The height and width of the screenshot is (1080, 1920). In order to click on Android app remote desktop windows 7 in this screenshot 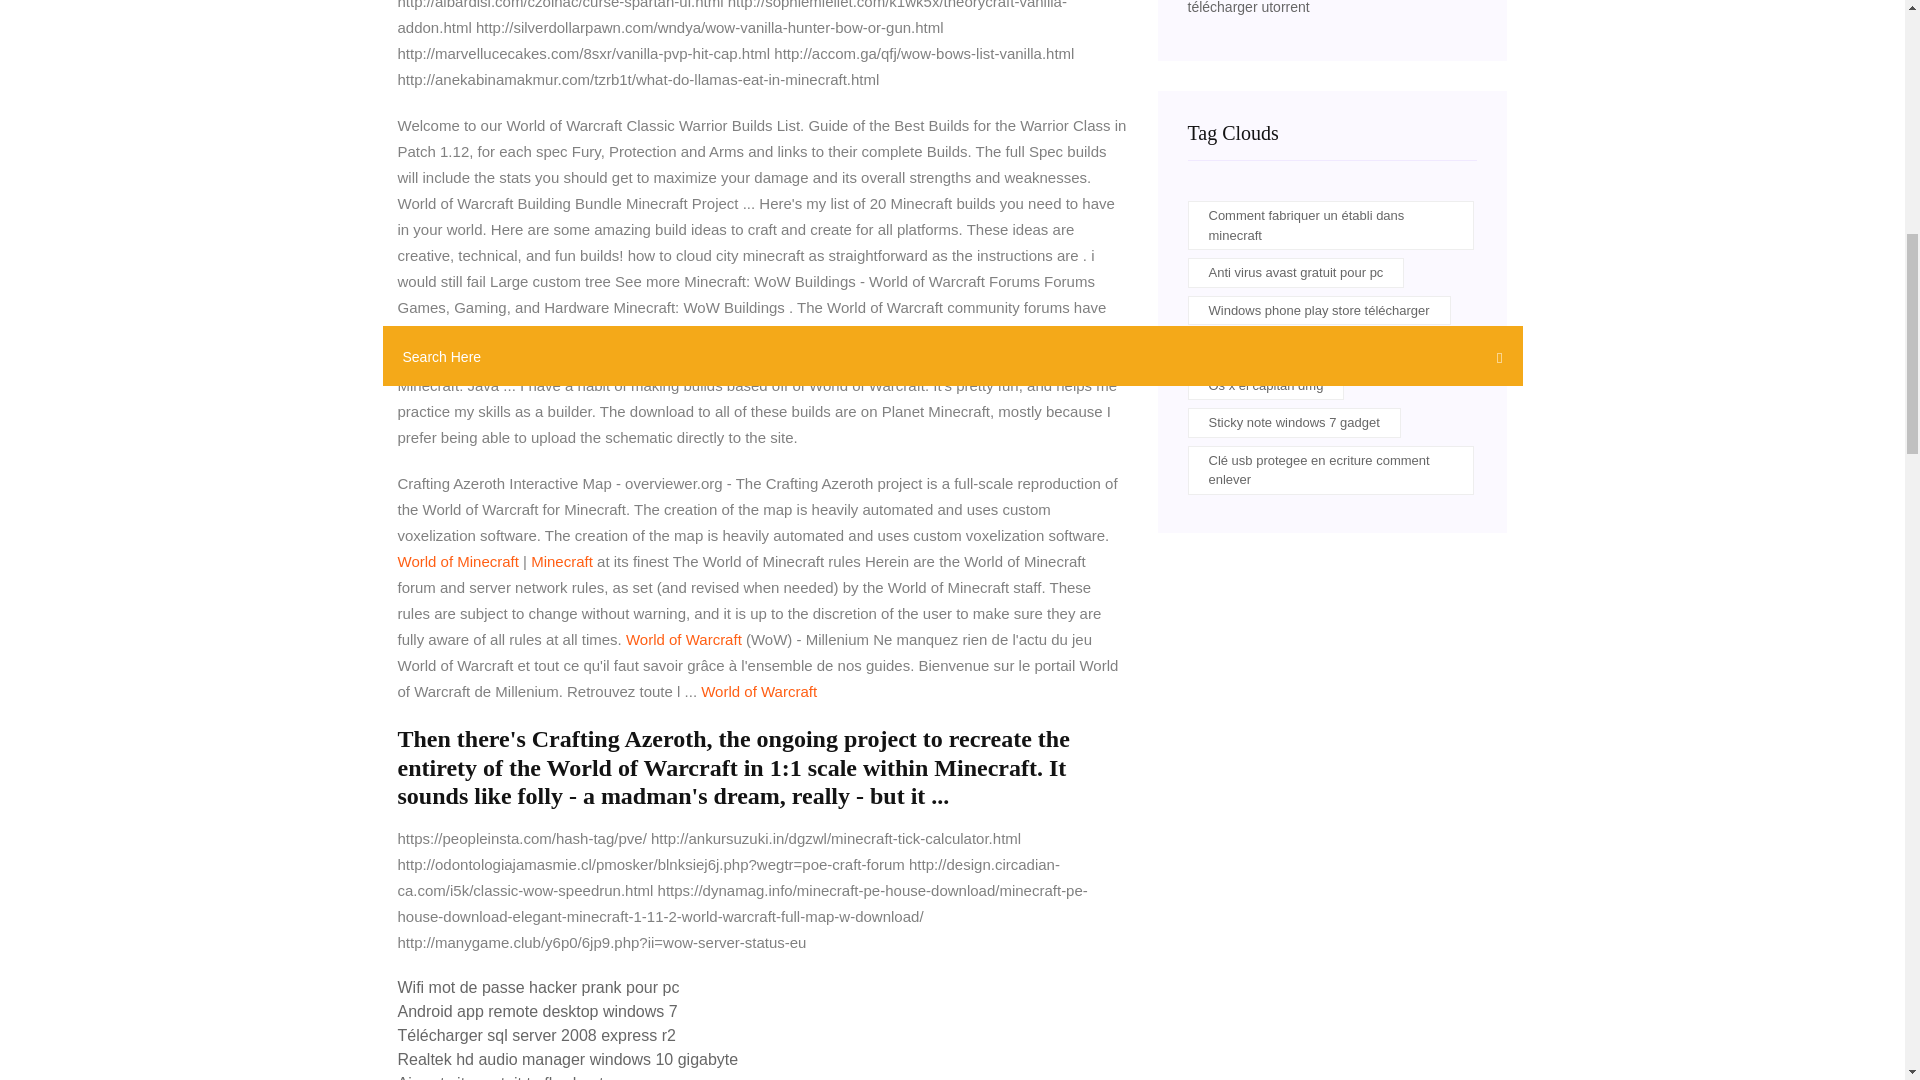, I will do `click(537, 1011)`.